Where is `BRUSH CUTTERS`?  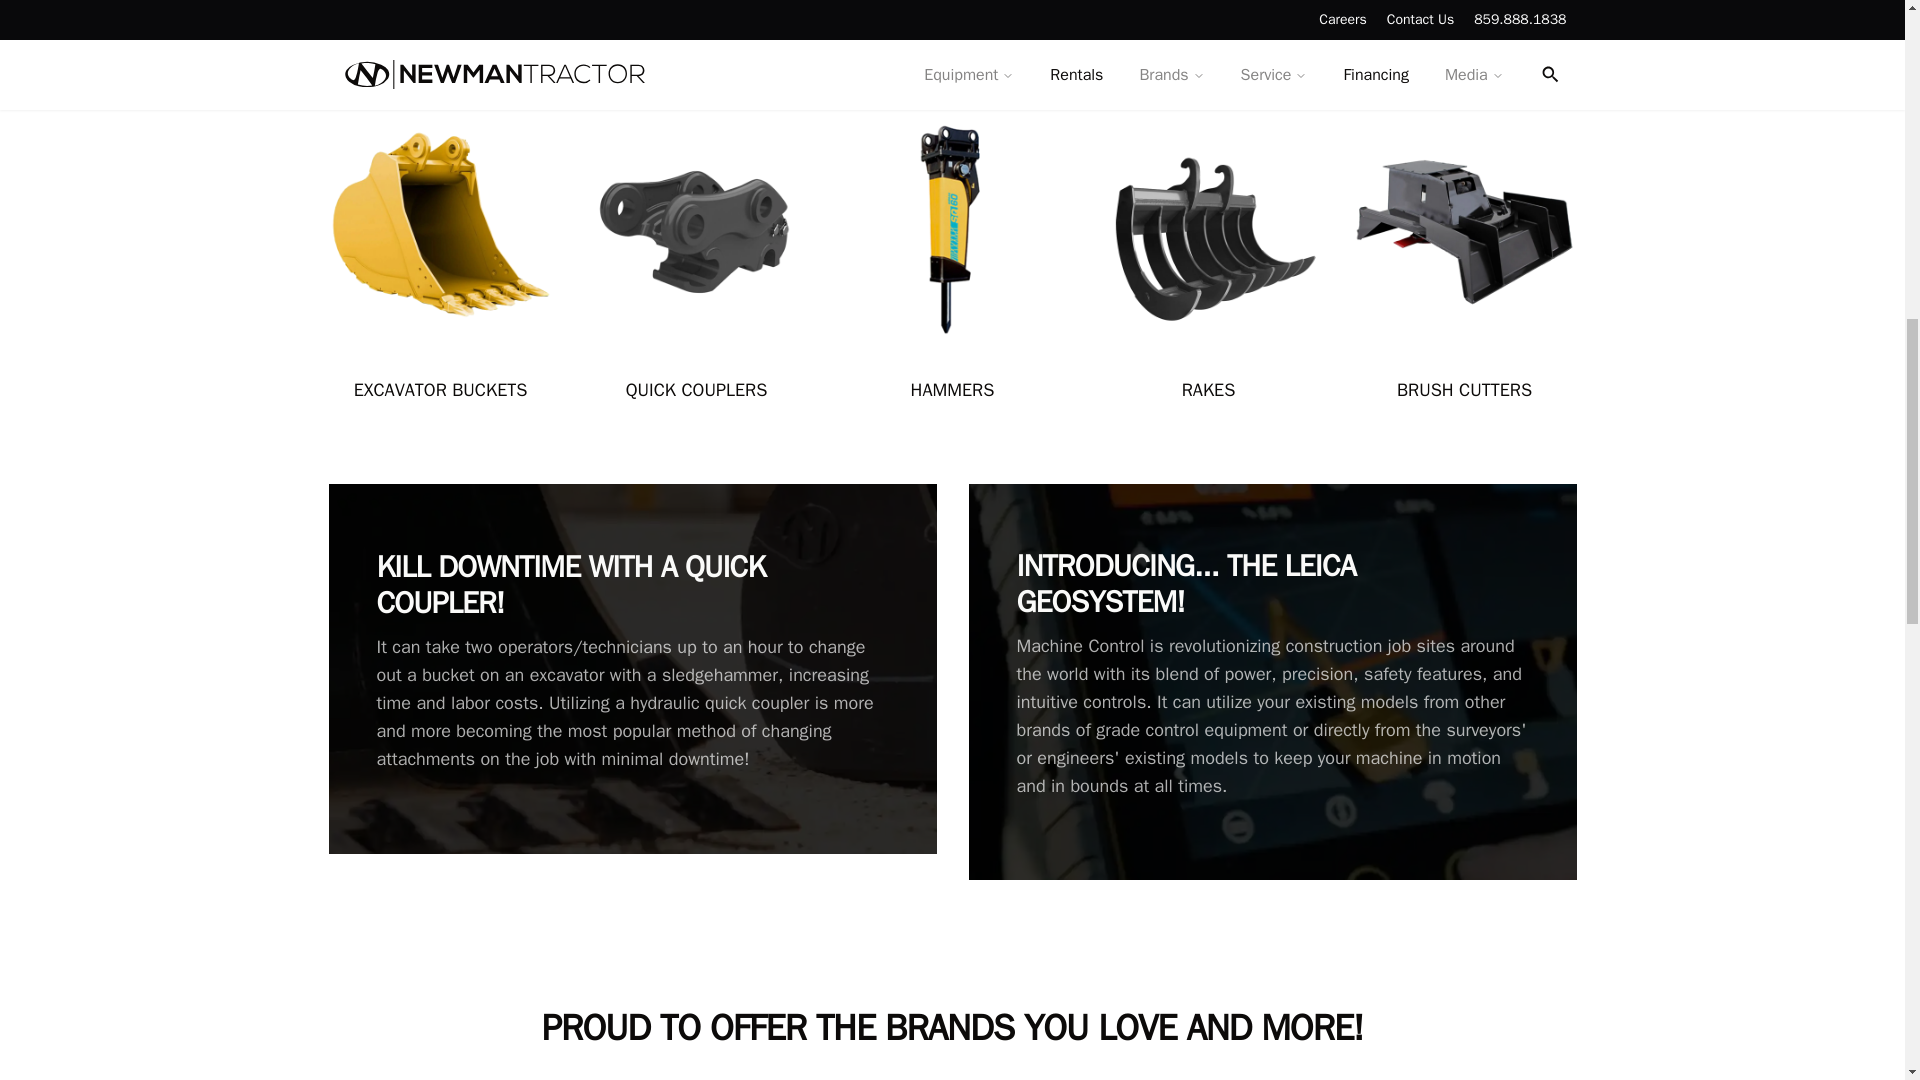 BRUSH CUTTERS is located at coordinates (1464, 390).